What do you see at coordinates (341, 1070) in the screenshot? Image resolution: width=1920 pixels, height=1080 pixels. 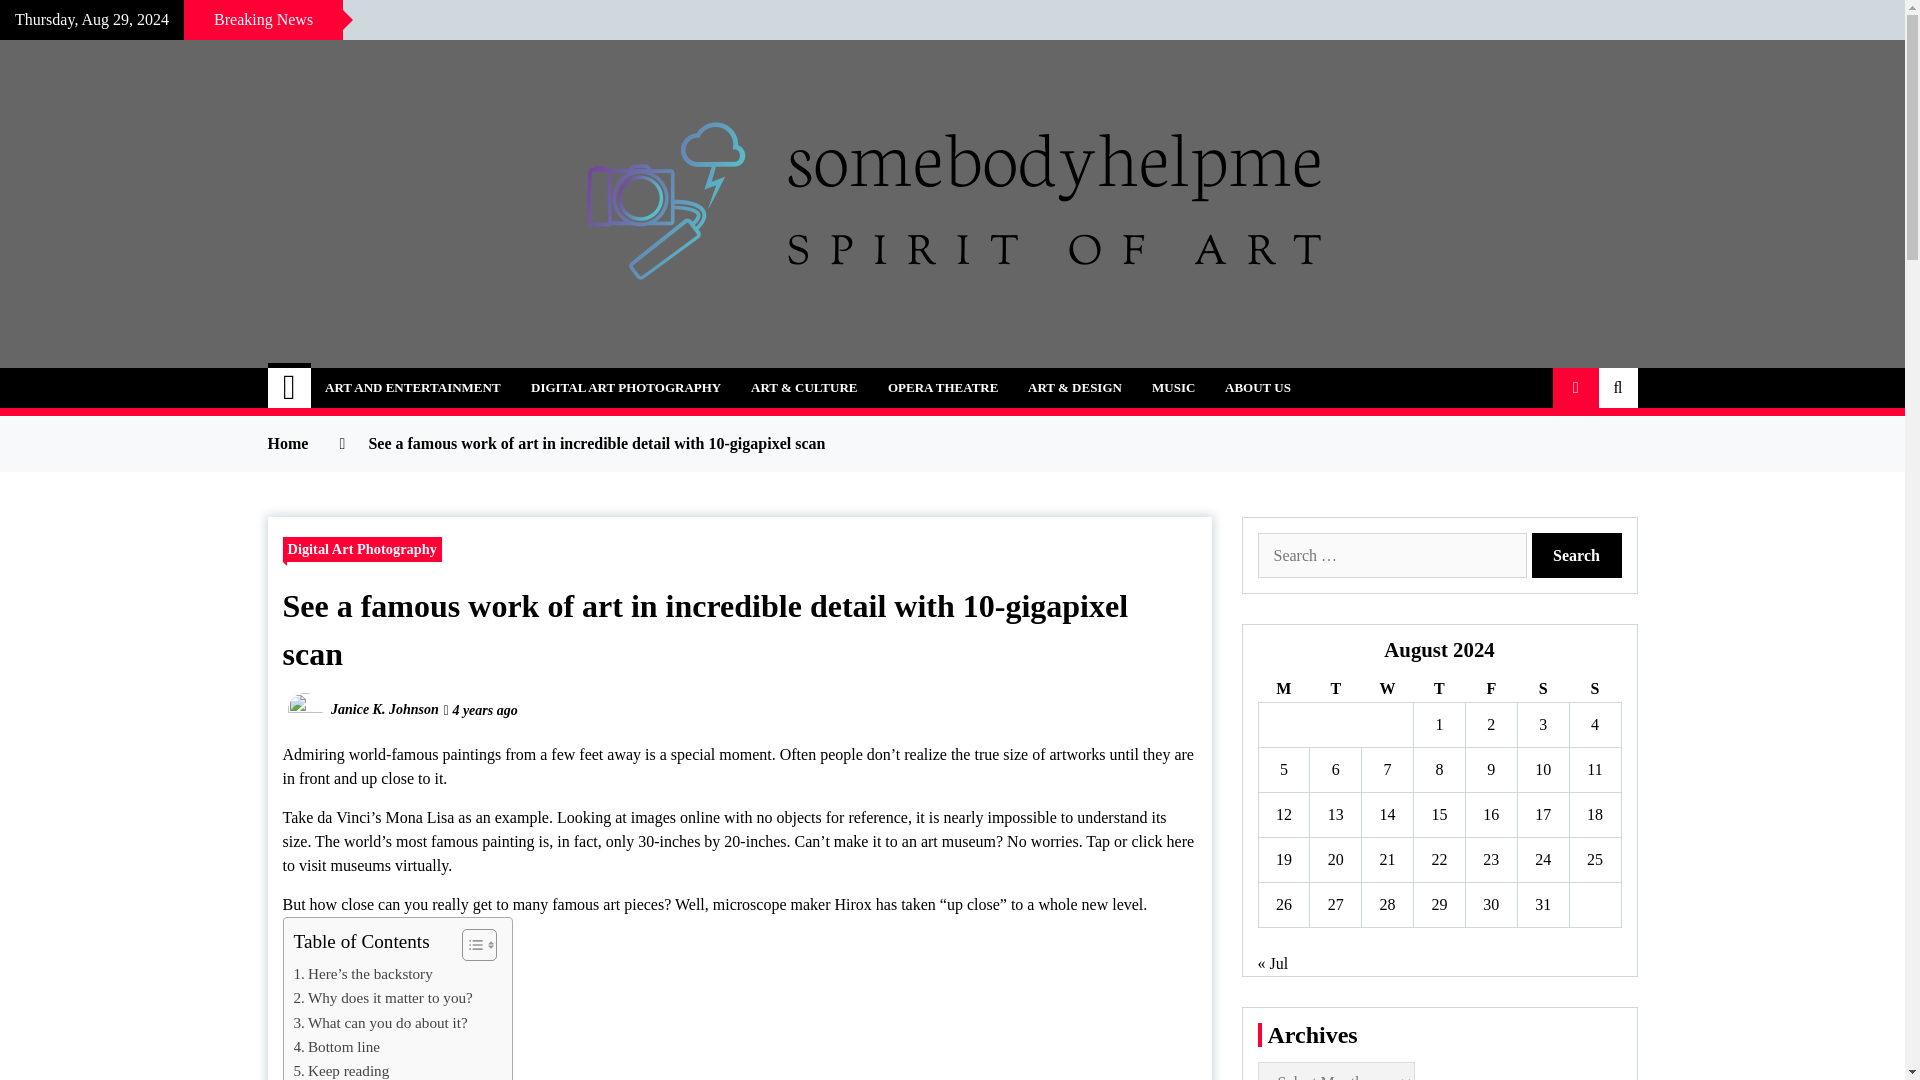 I see `Keep reading` at bounding box center [341, 1070].